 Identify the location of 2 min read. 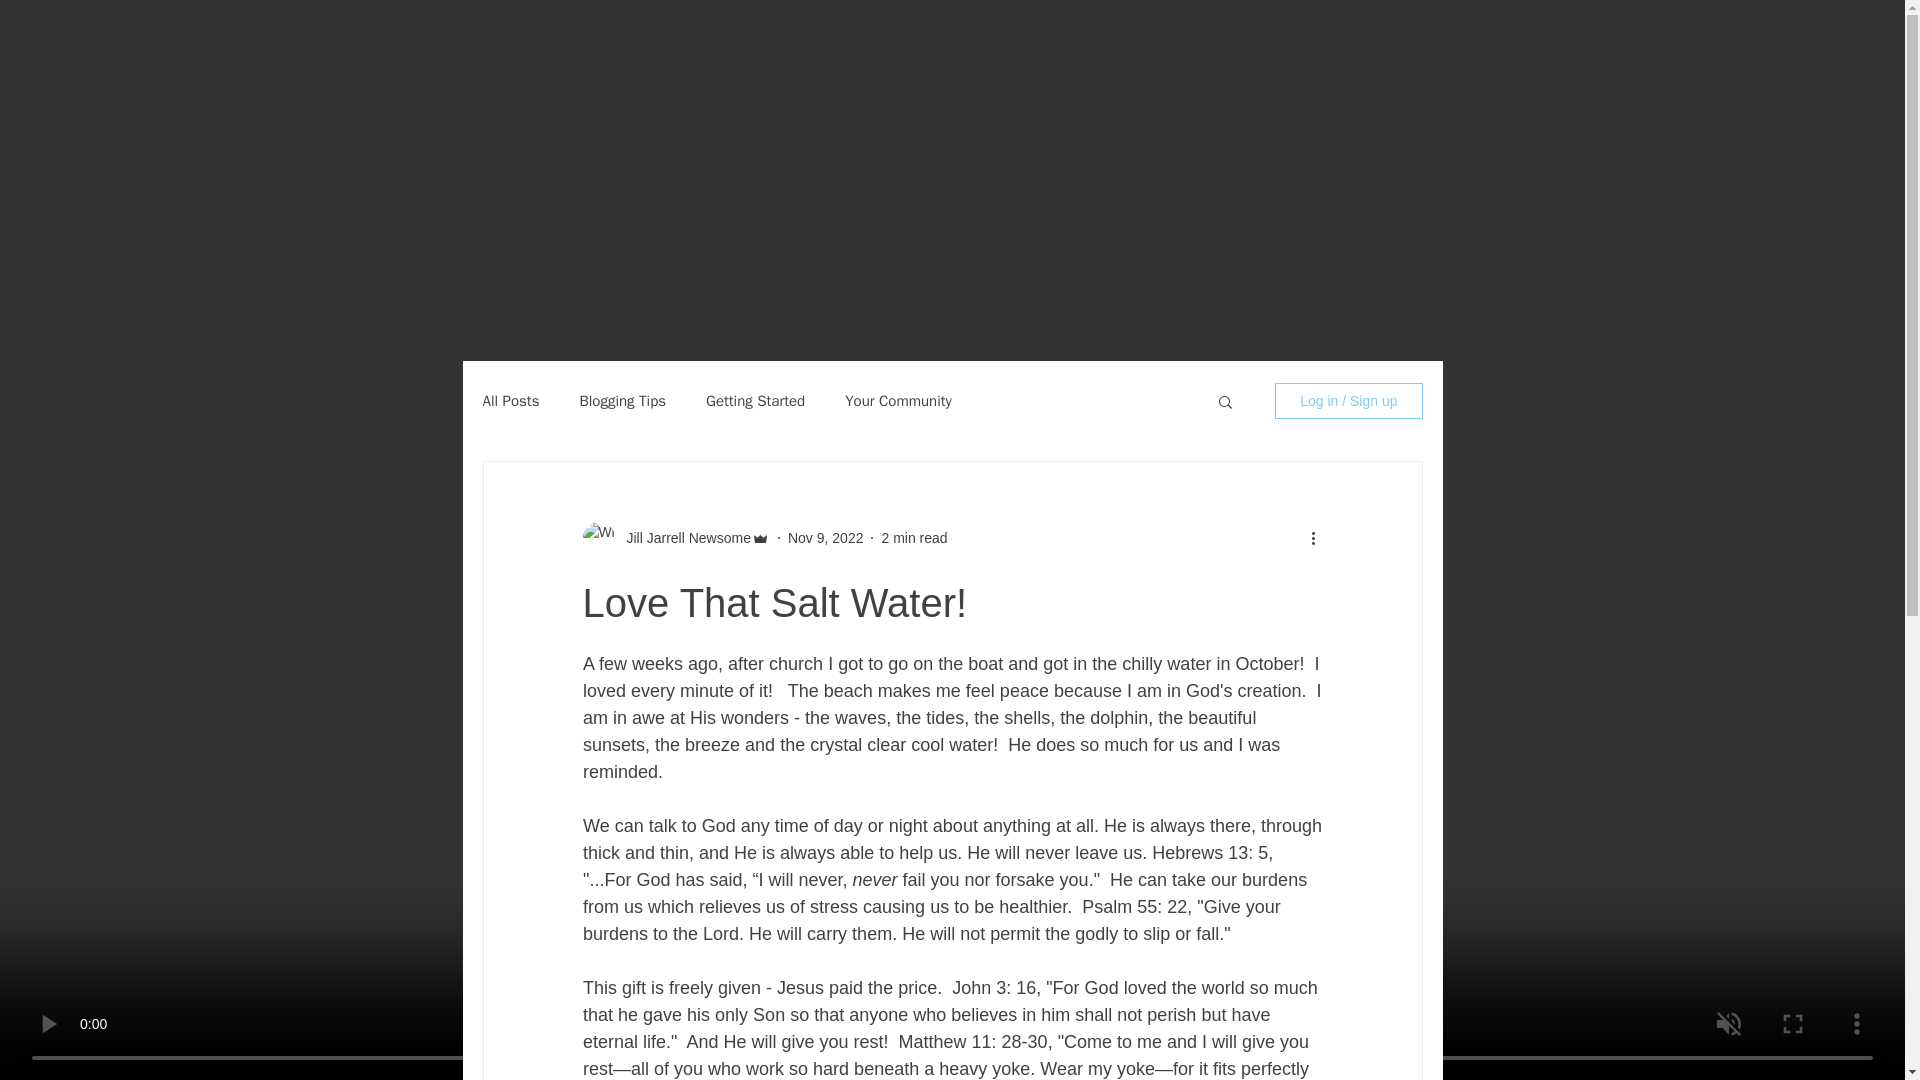
(914, 538).